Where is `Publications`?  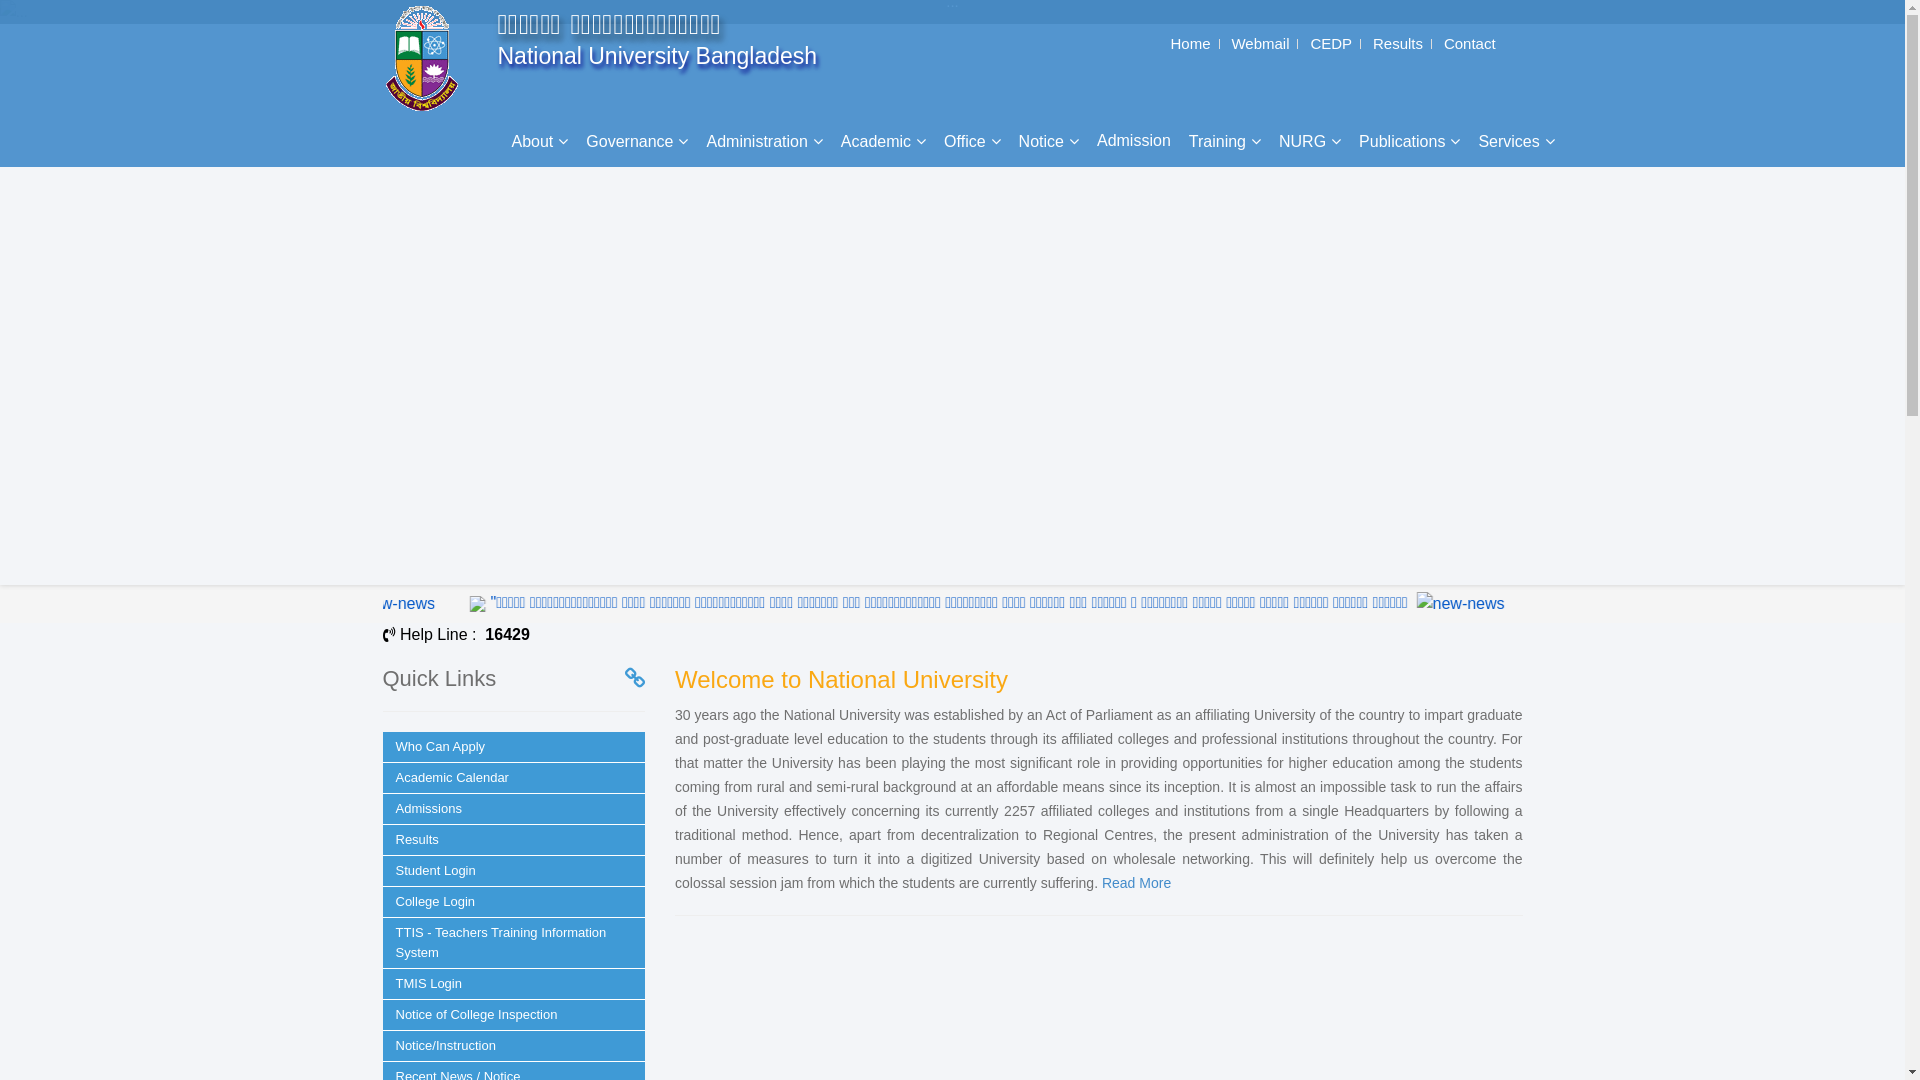 Publications is located at coordinates (1410, 142).